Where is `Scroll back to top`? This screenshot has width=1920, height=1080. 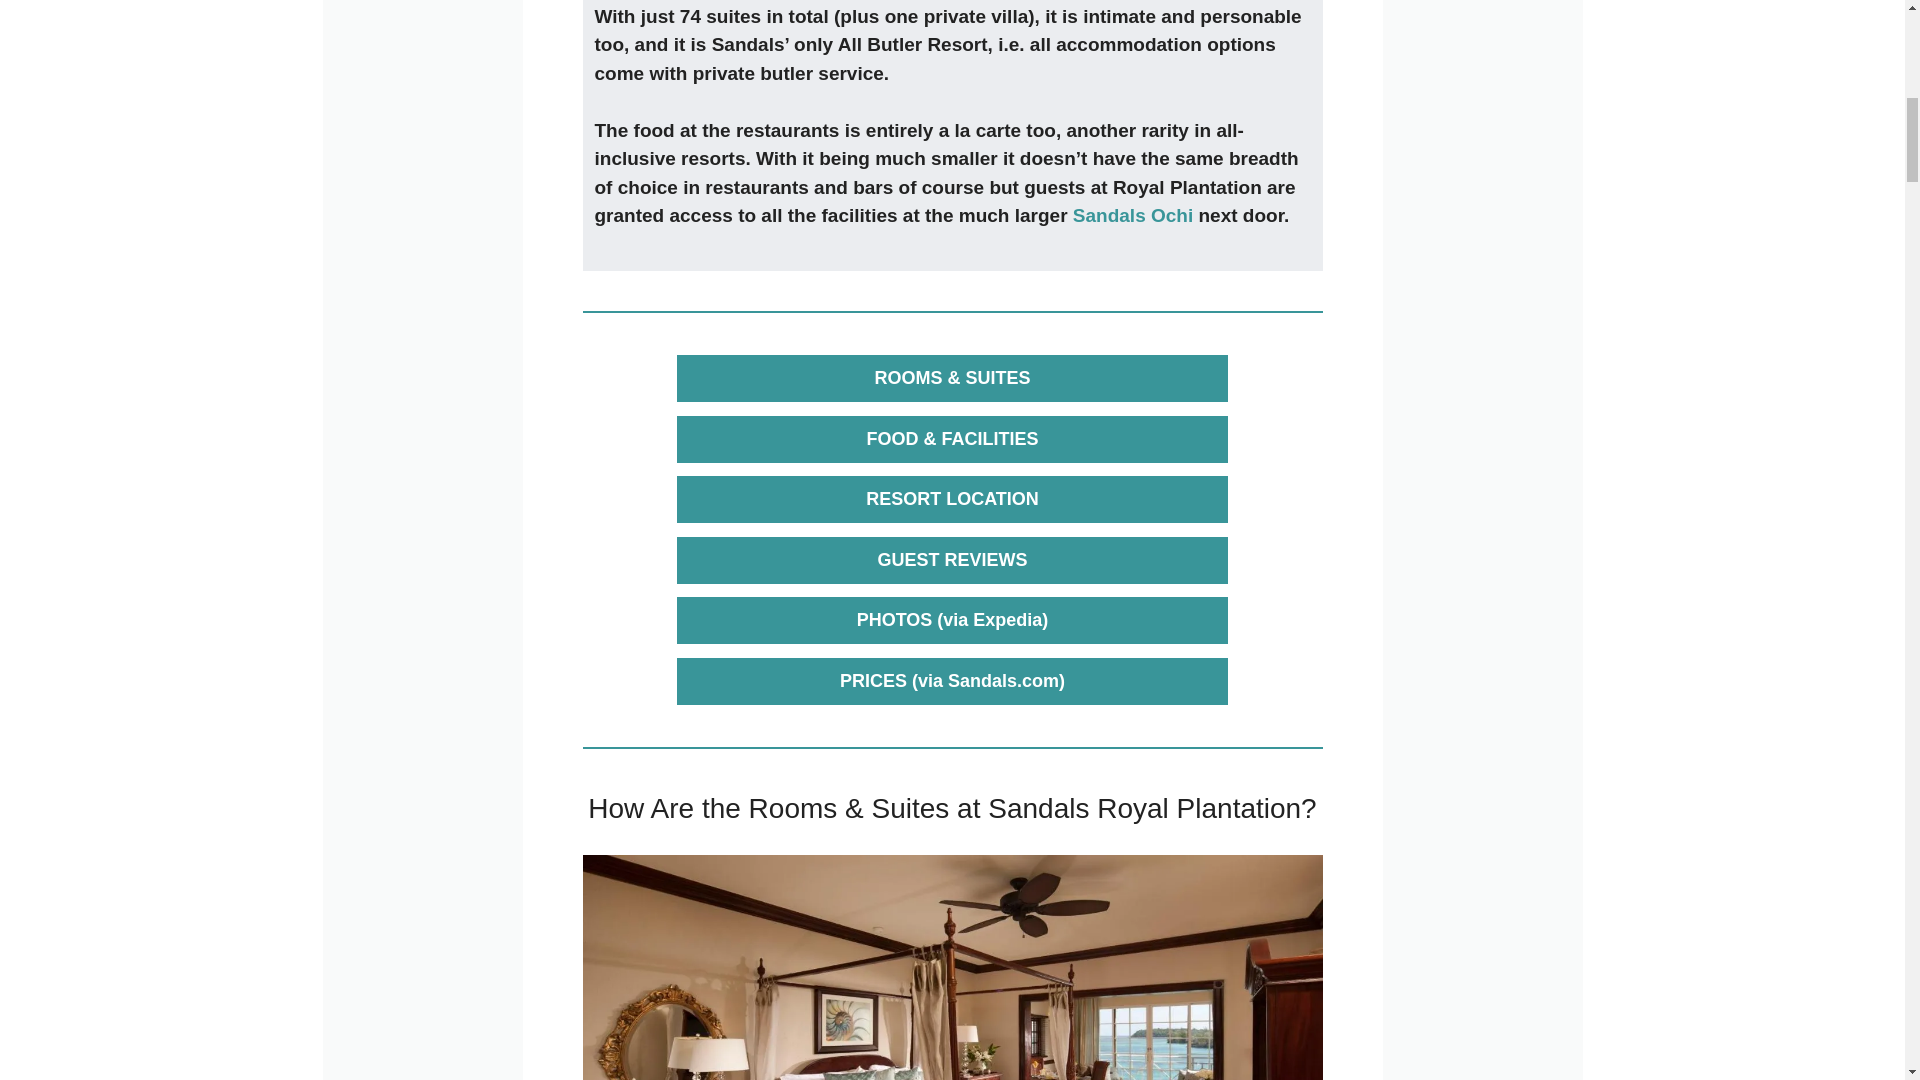 Scroll back to top is located at coordinates (1855, 949).